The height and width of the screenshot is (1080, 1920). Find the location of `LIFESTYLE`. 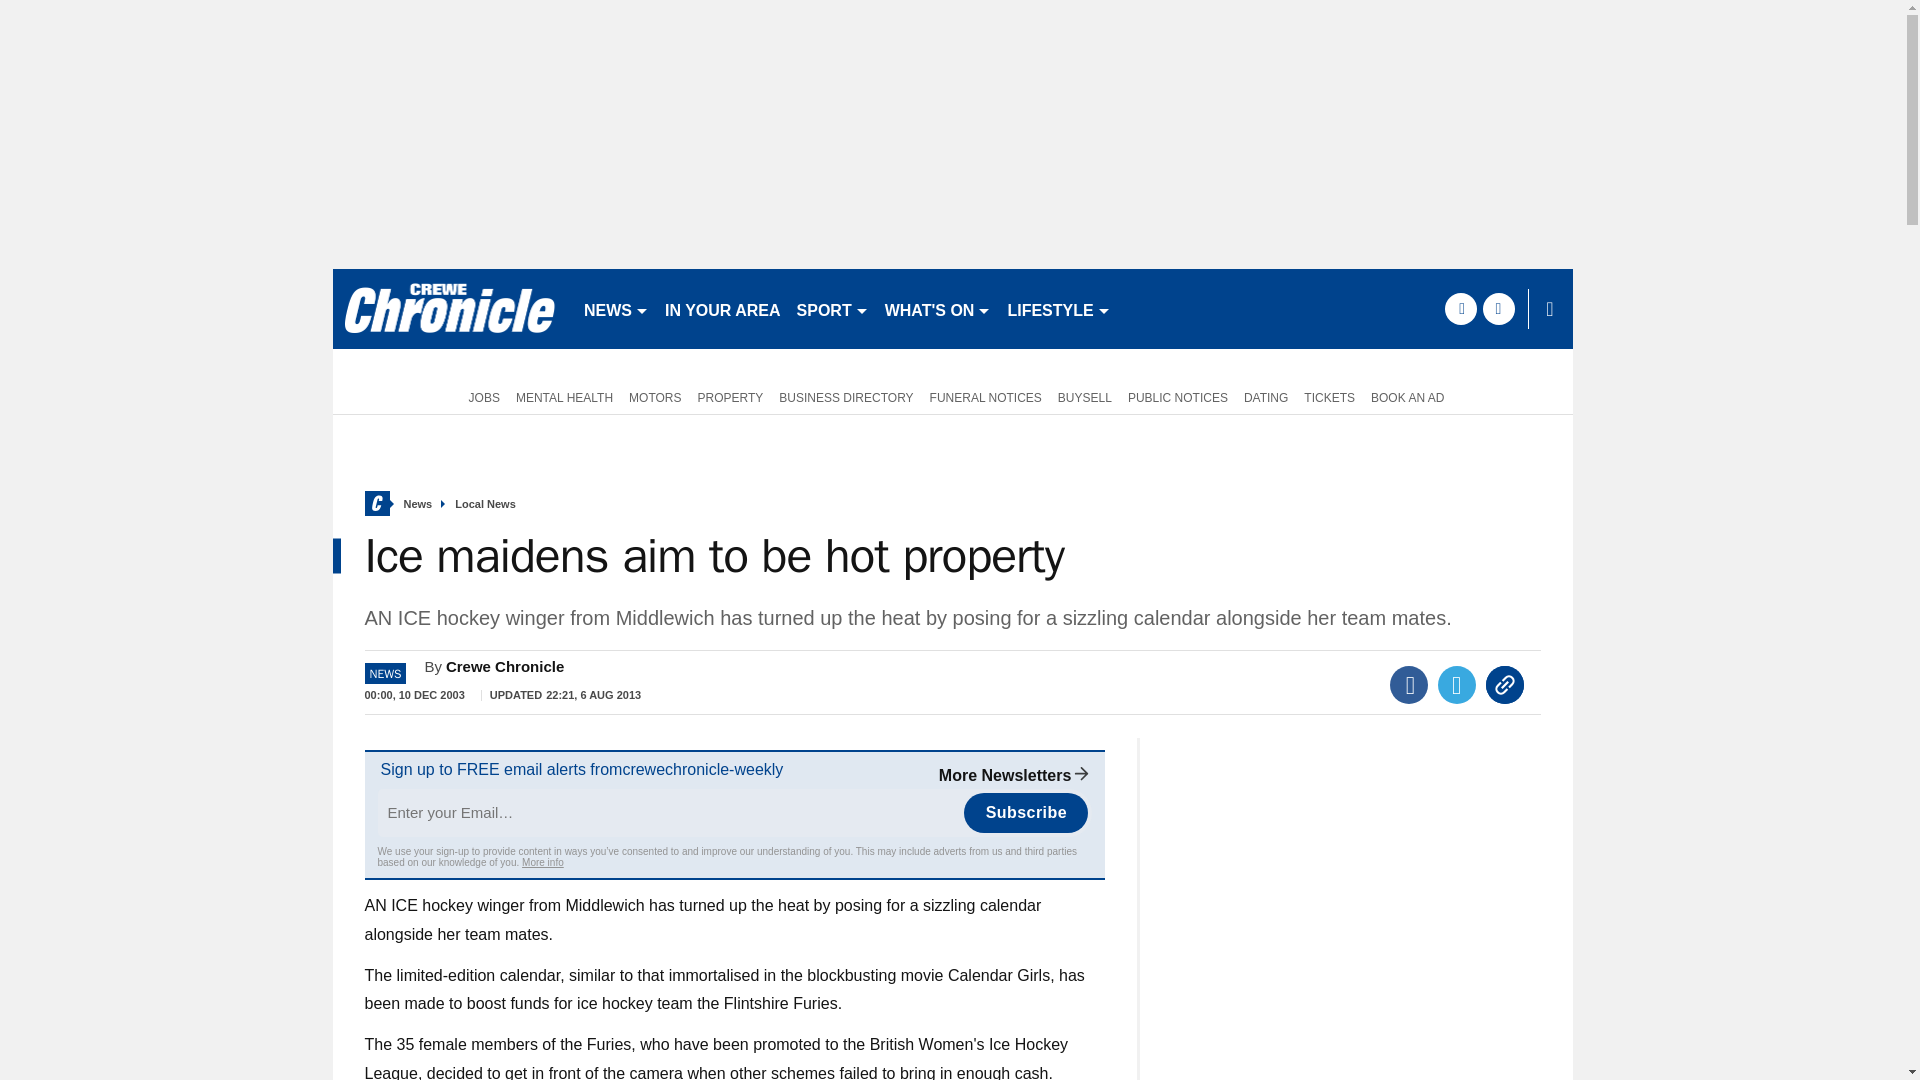

LIFESTYLE is located at coordinates (1058, 308).